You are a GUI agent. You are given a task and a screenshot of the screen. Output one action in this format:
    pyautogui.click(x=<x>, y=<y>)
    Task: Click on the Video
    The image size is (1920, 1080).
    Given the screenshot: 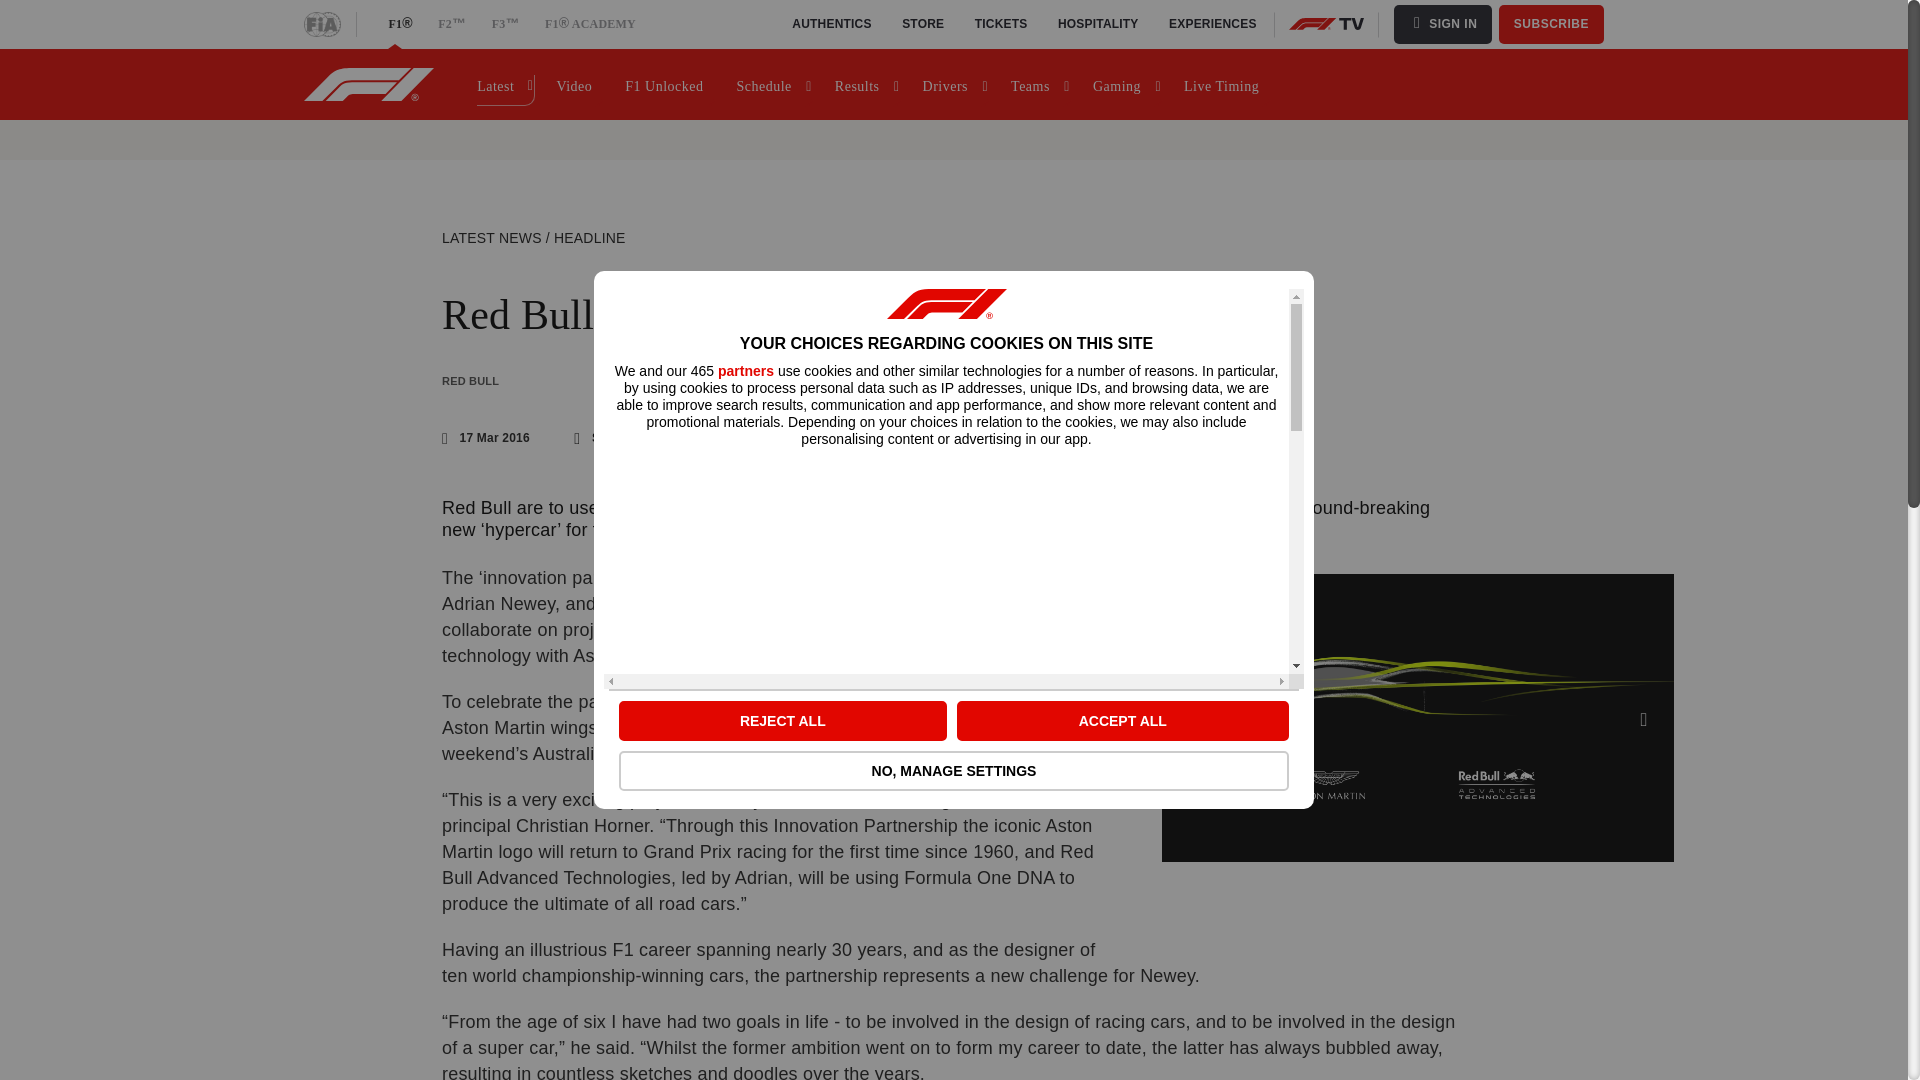 What is the action you would take?
    pyautogui.click(x=578, y=84)
    